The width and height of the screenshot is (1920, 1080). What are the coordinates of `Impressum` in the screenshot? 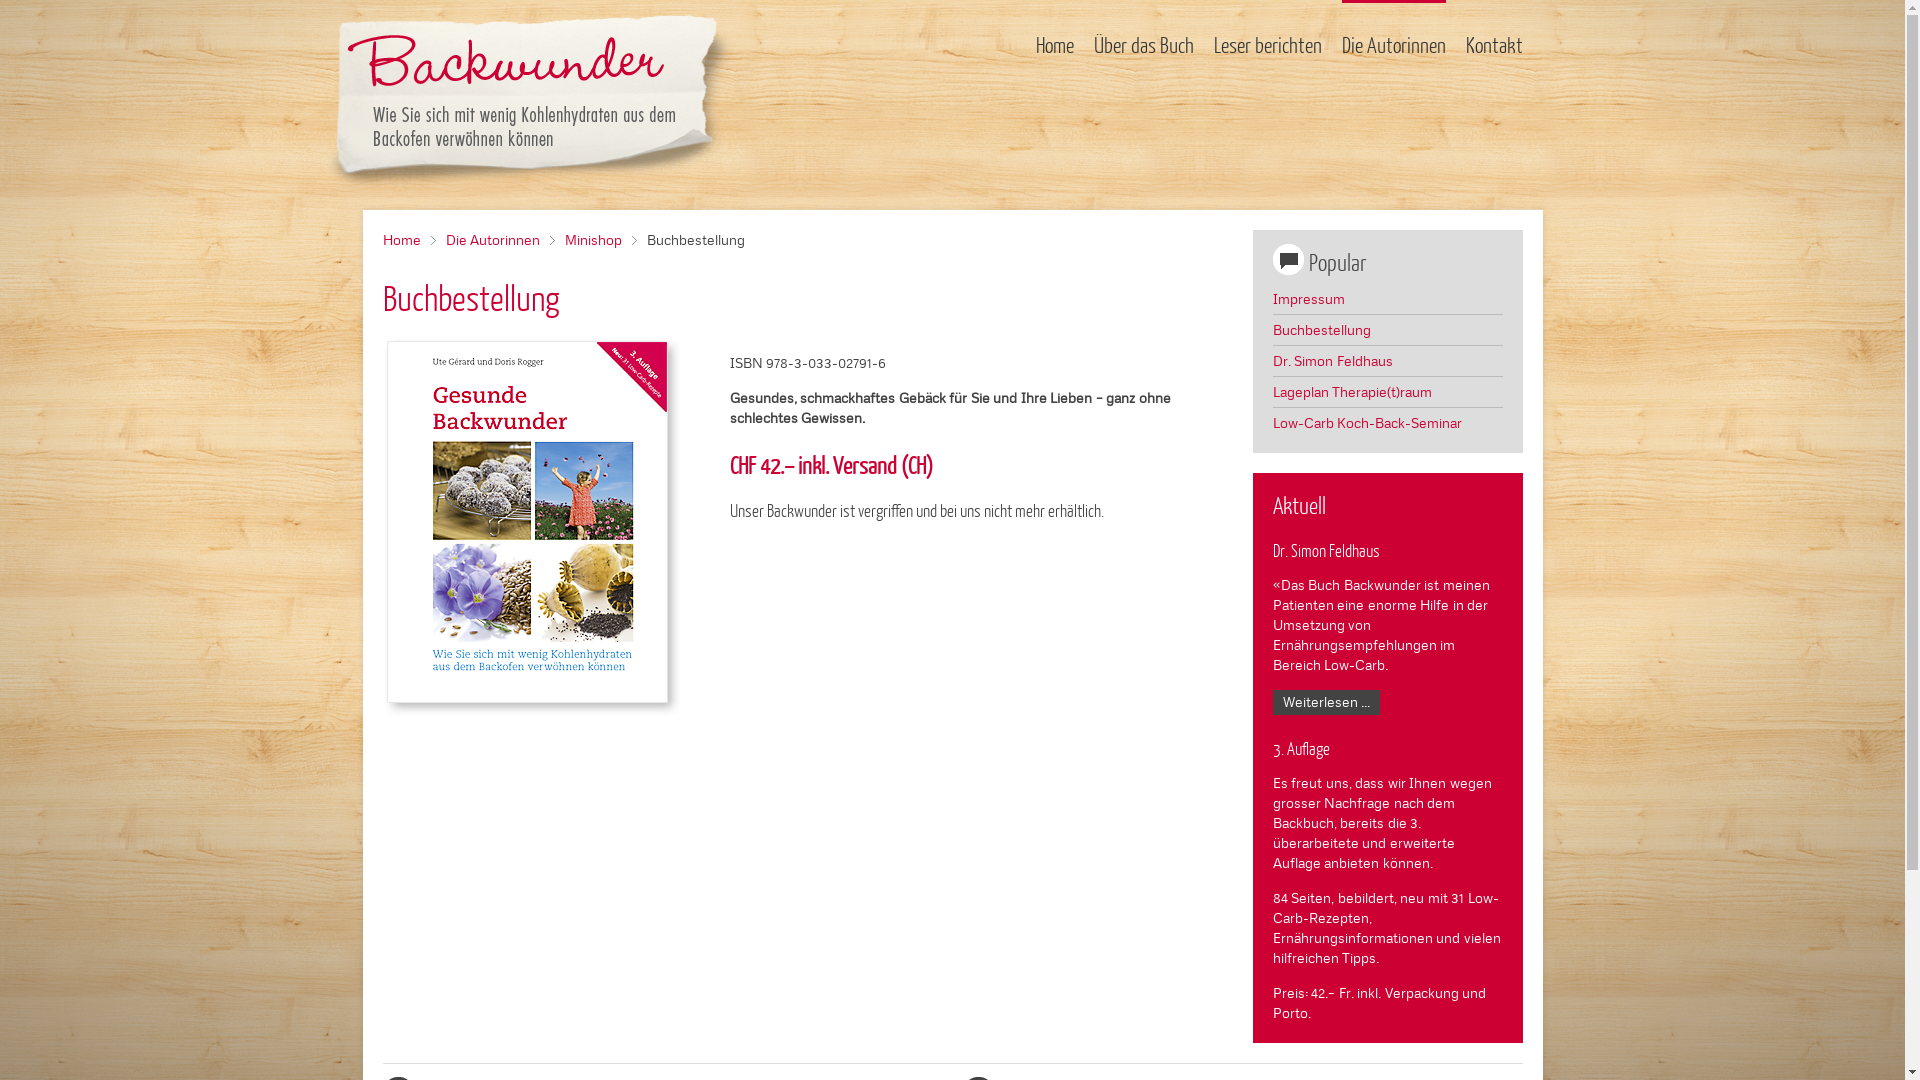 It's located at (1387, 299).